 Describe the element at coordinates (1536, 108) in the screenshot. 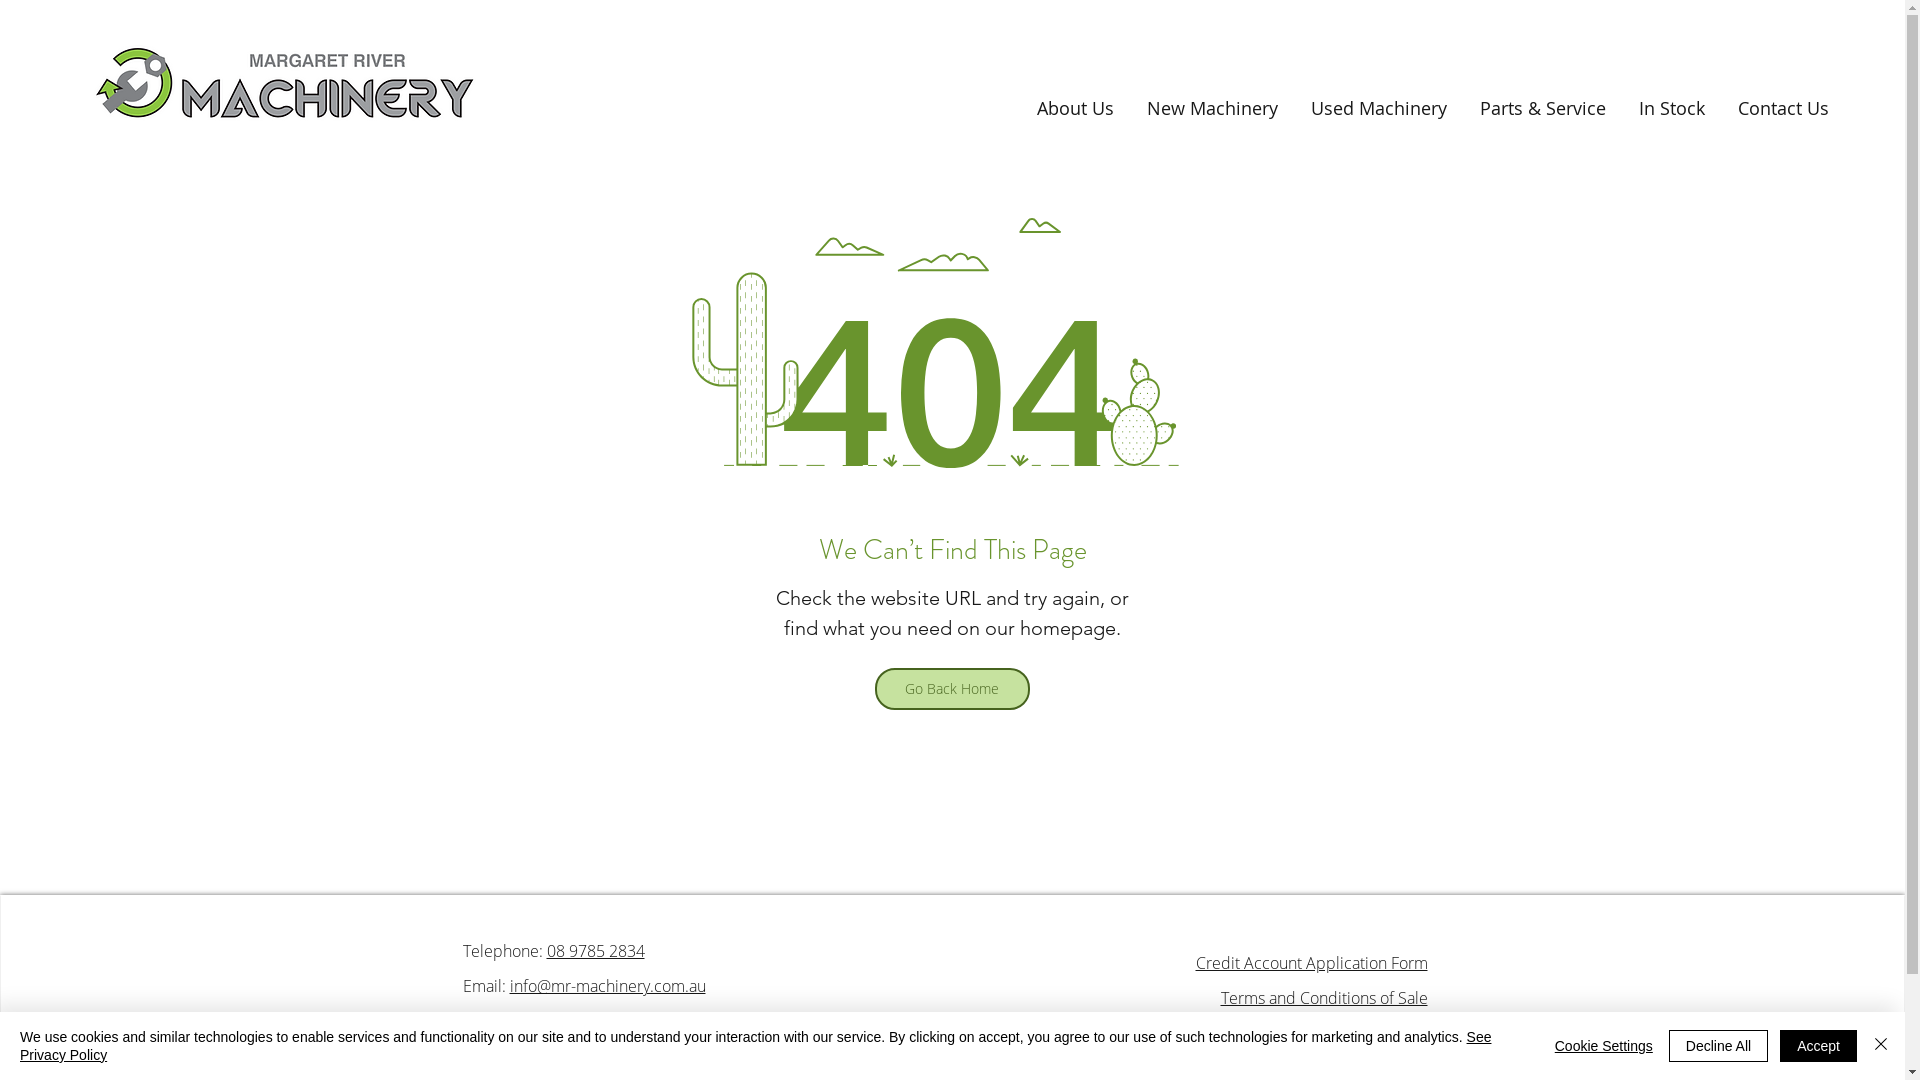

I see `Parts & Service` at that location.